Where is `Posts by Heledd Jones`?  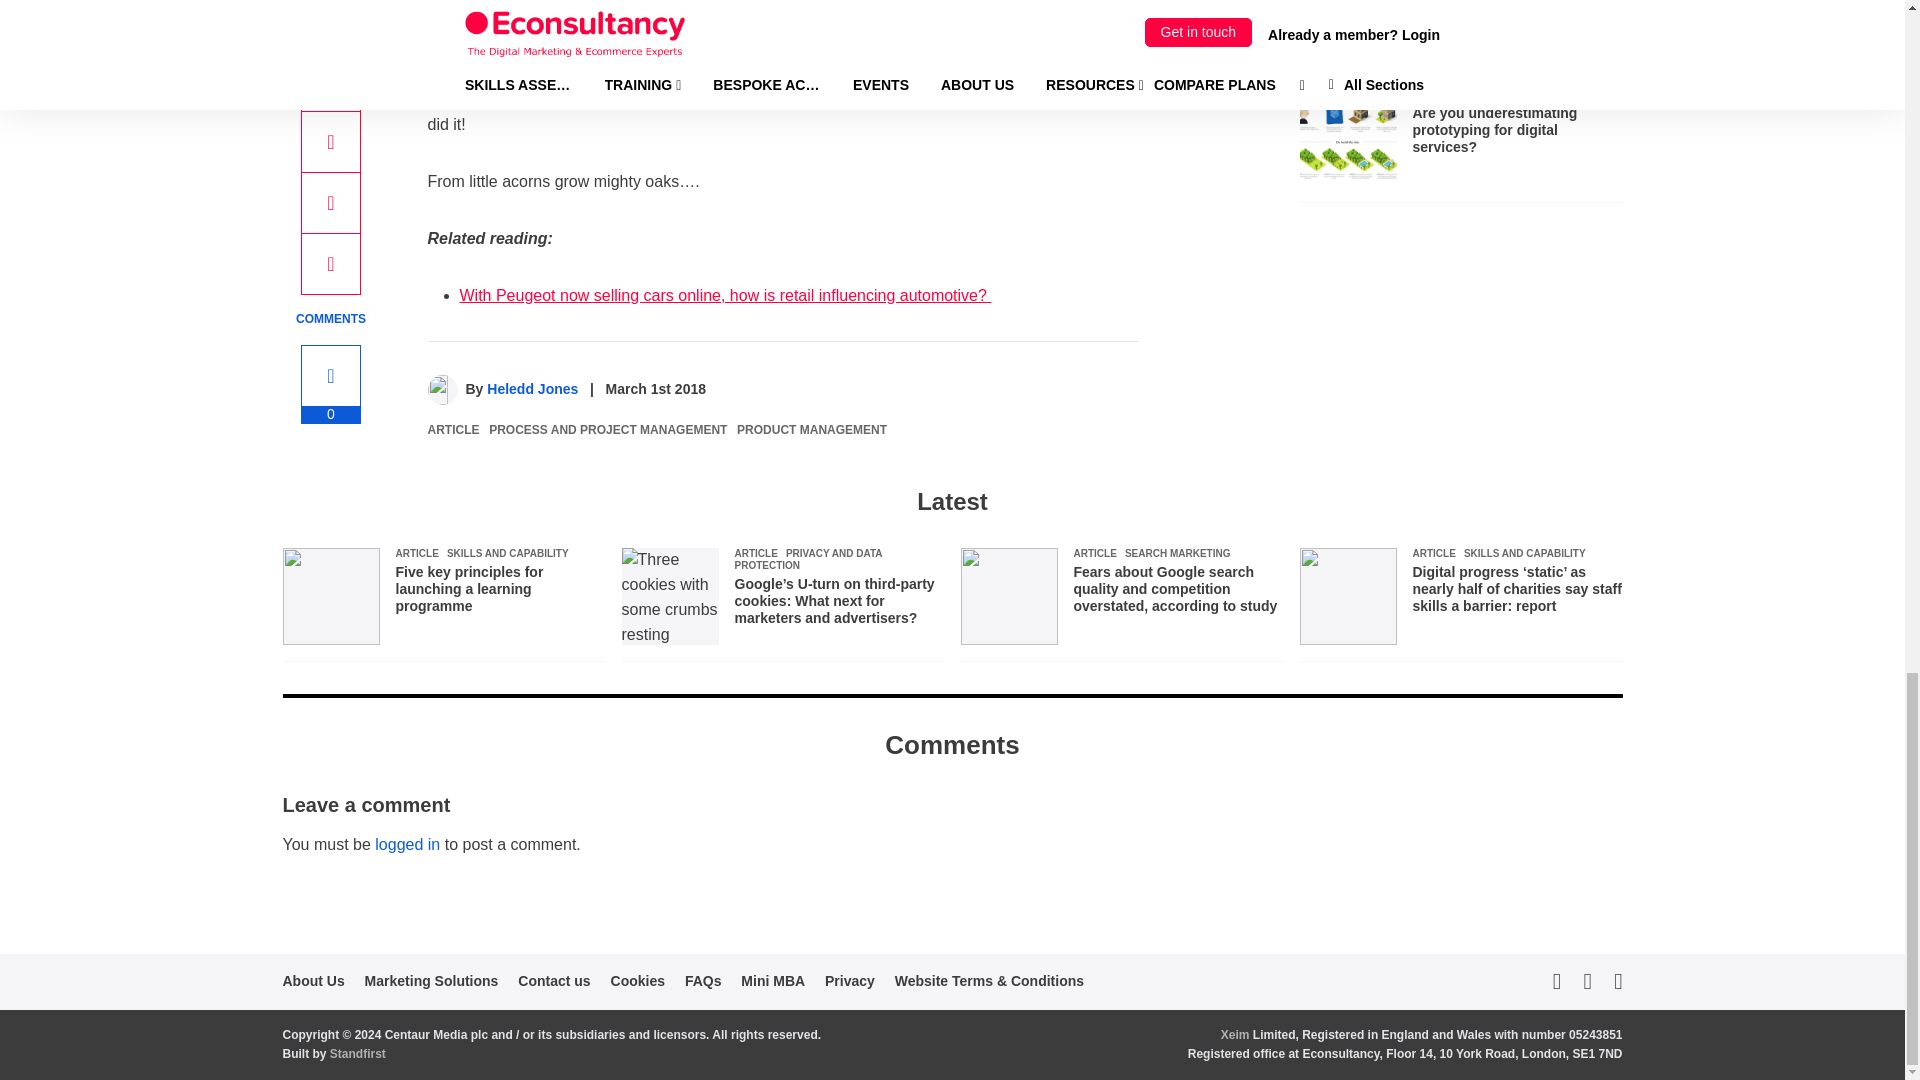
Posts by Heledd Jones is located at coordinates (532, 389).